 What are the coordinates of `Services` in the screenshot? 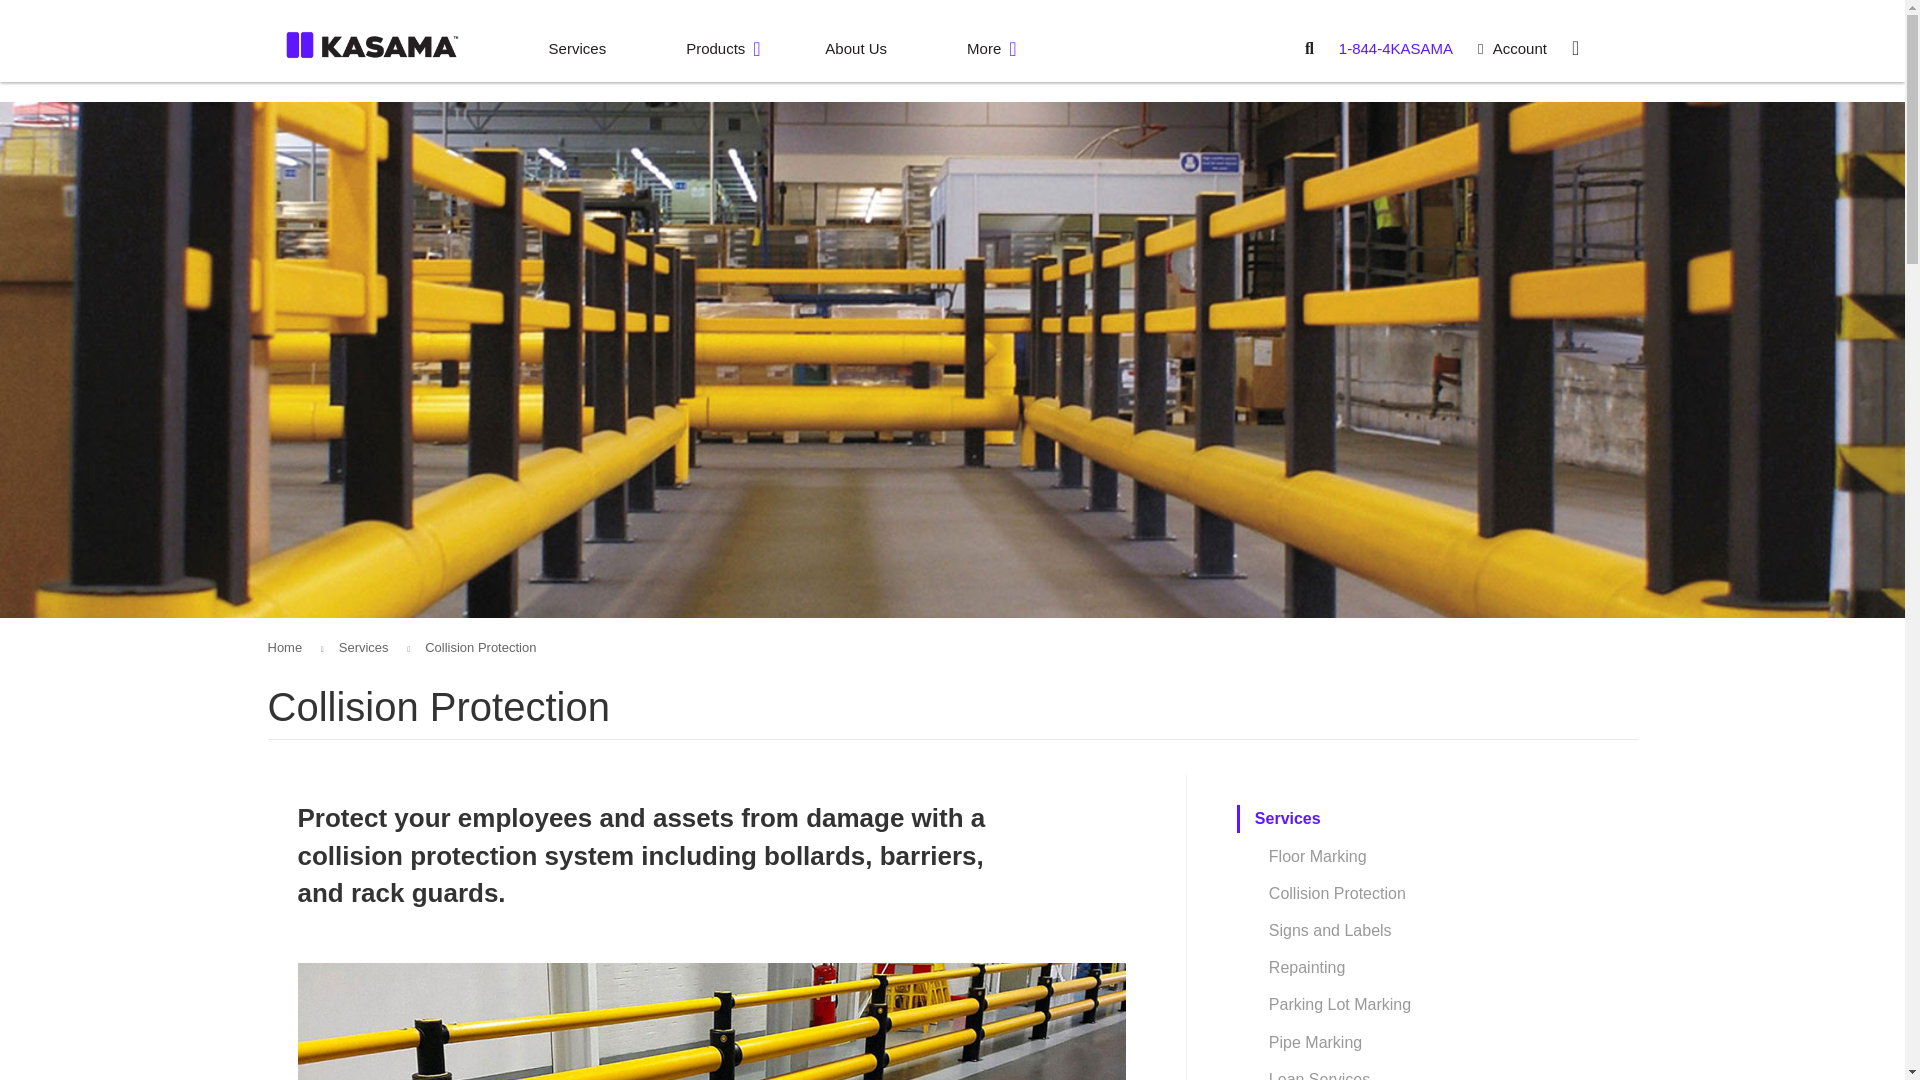 It's located at (578, 49).